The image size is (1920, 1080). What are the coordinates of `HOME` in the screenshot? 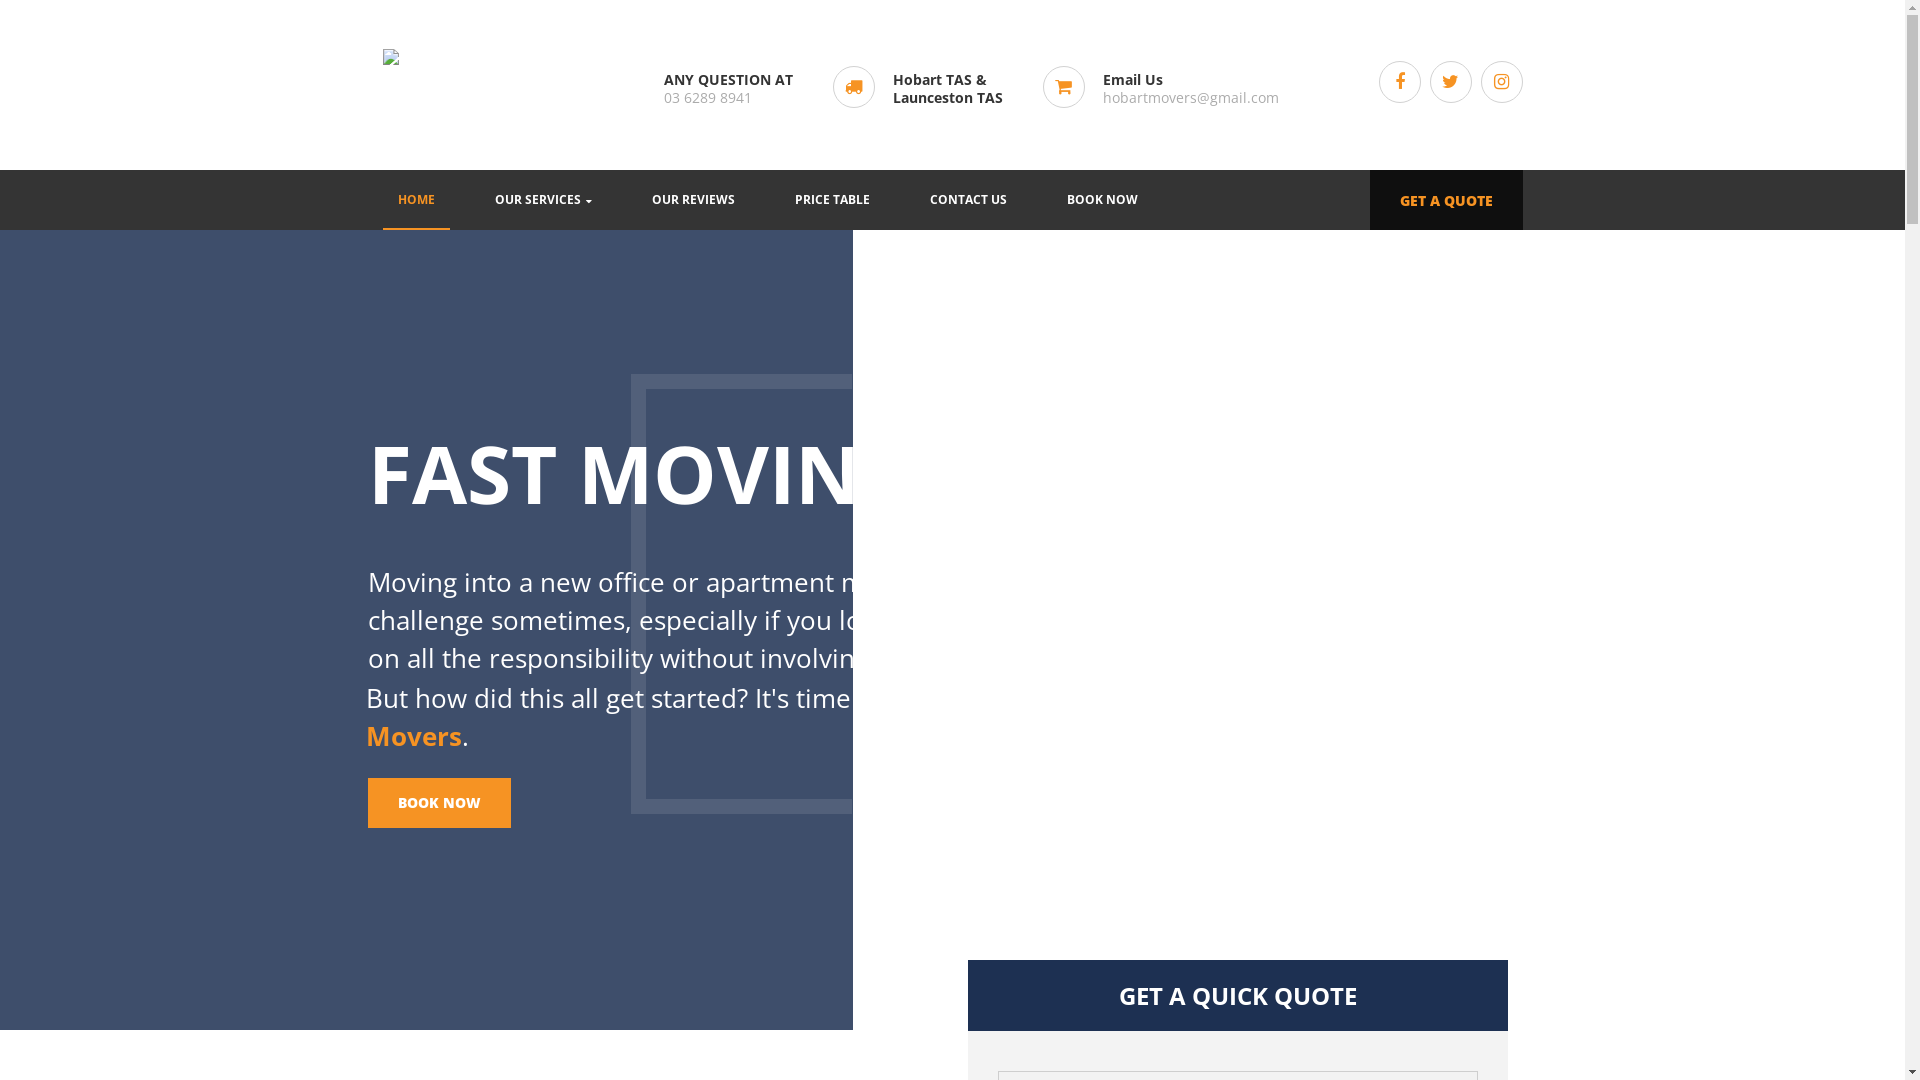 It's located at (416, 200).